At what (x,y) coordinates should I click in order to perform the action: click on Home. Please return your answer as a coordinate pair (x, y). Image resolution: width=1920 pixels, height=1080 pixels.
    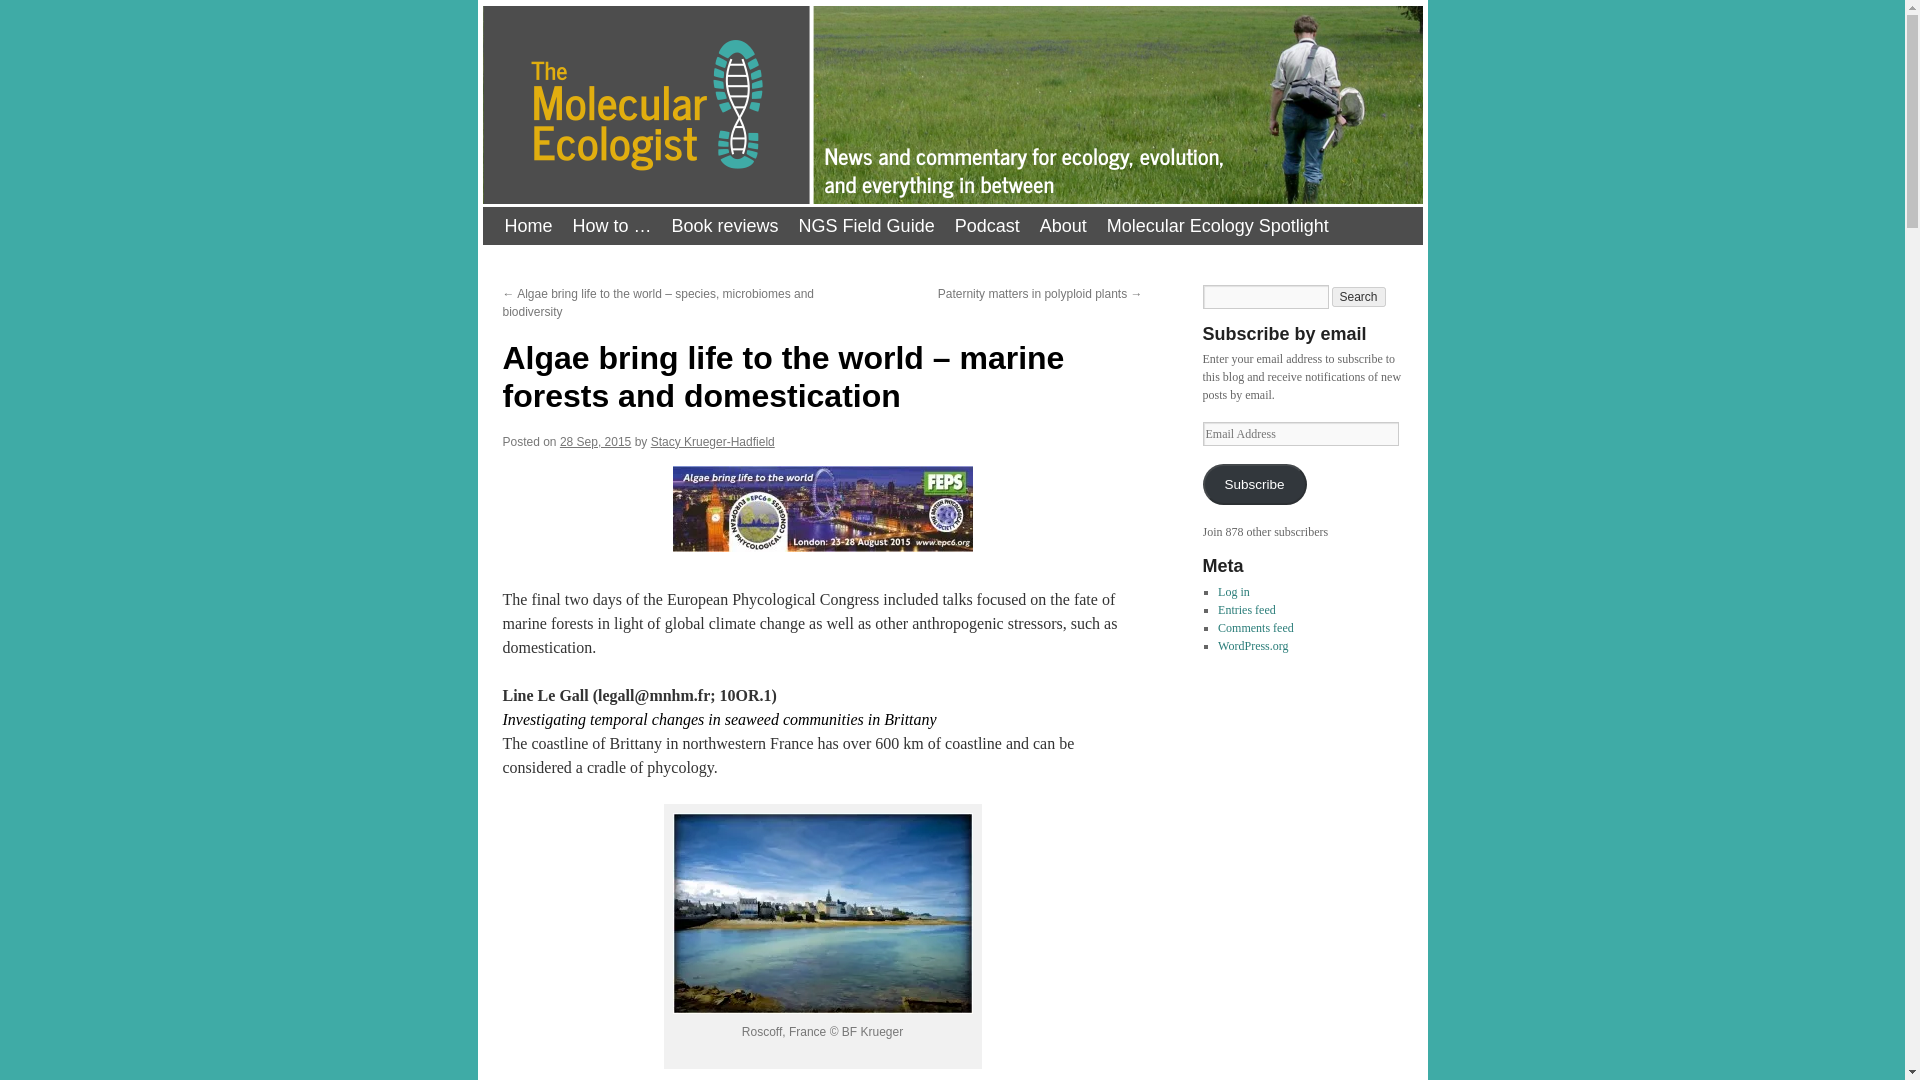
    Looking at the image, I should click on (528, 226).